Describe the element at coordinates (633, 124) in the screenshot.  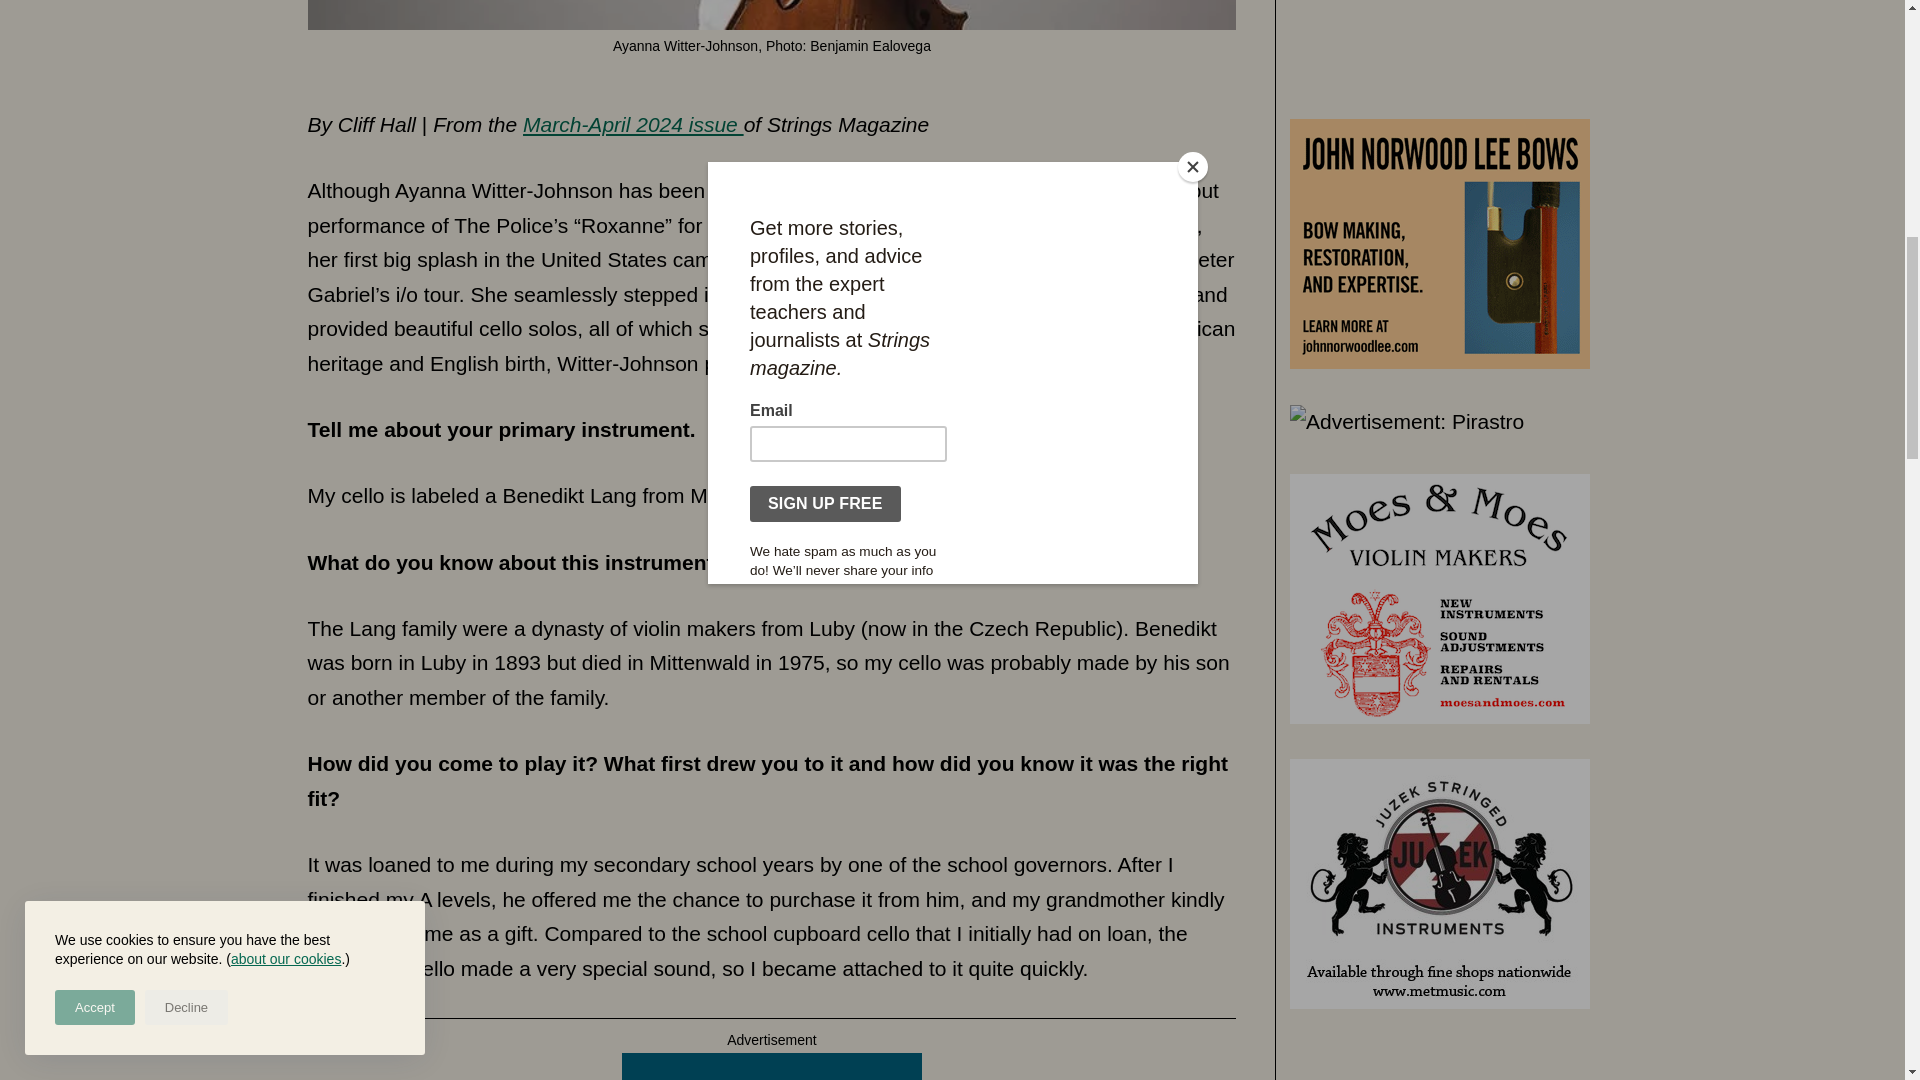
I see `March-April 2024 issue` at that location.